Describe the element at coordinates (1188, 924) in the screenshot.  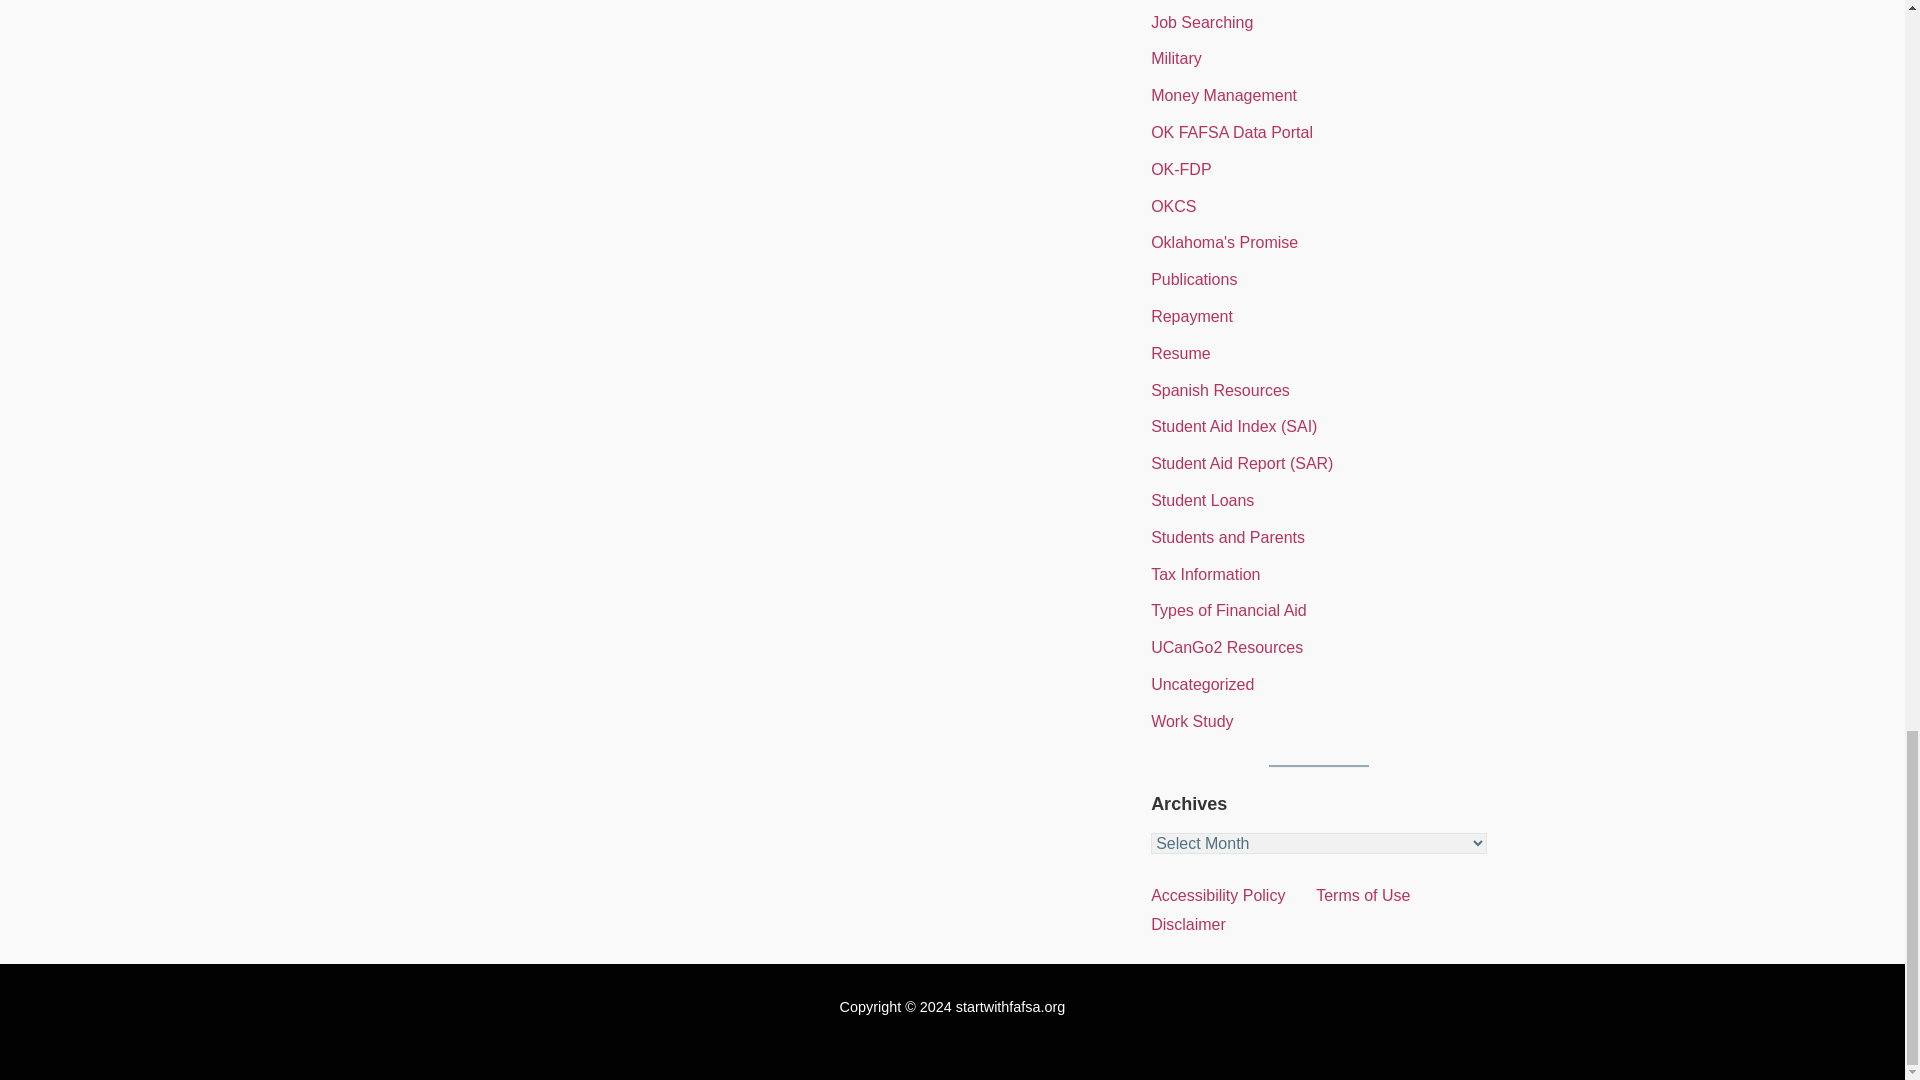
I see `Disclaimer` at that location.